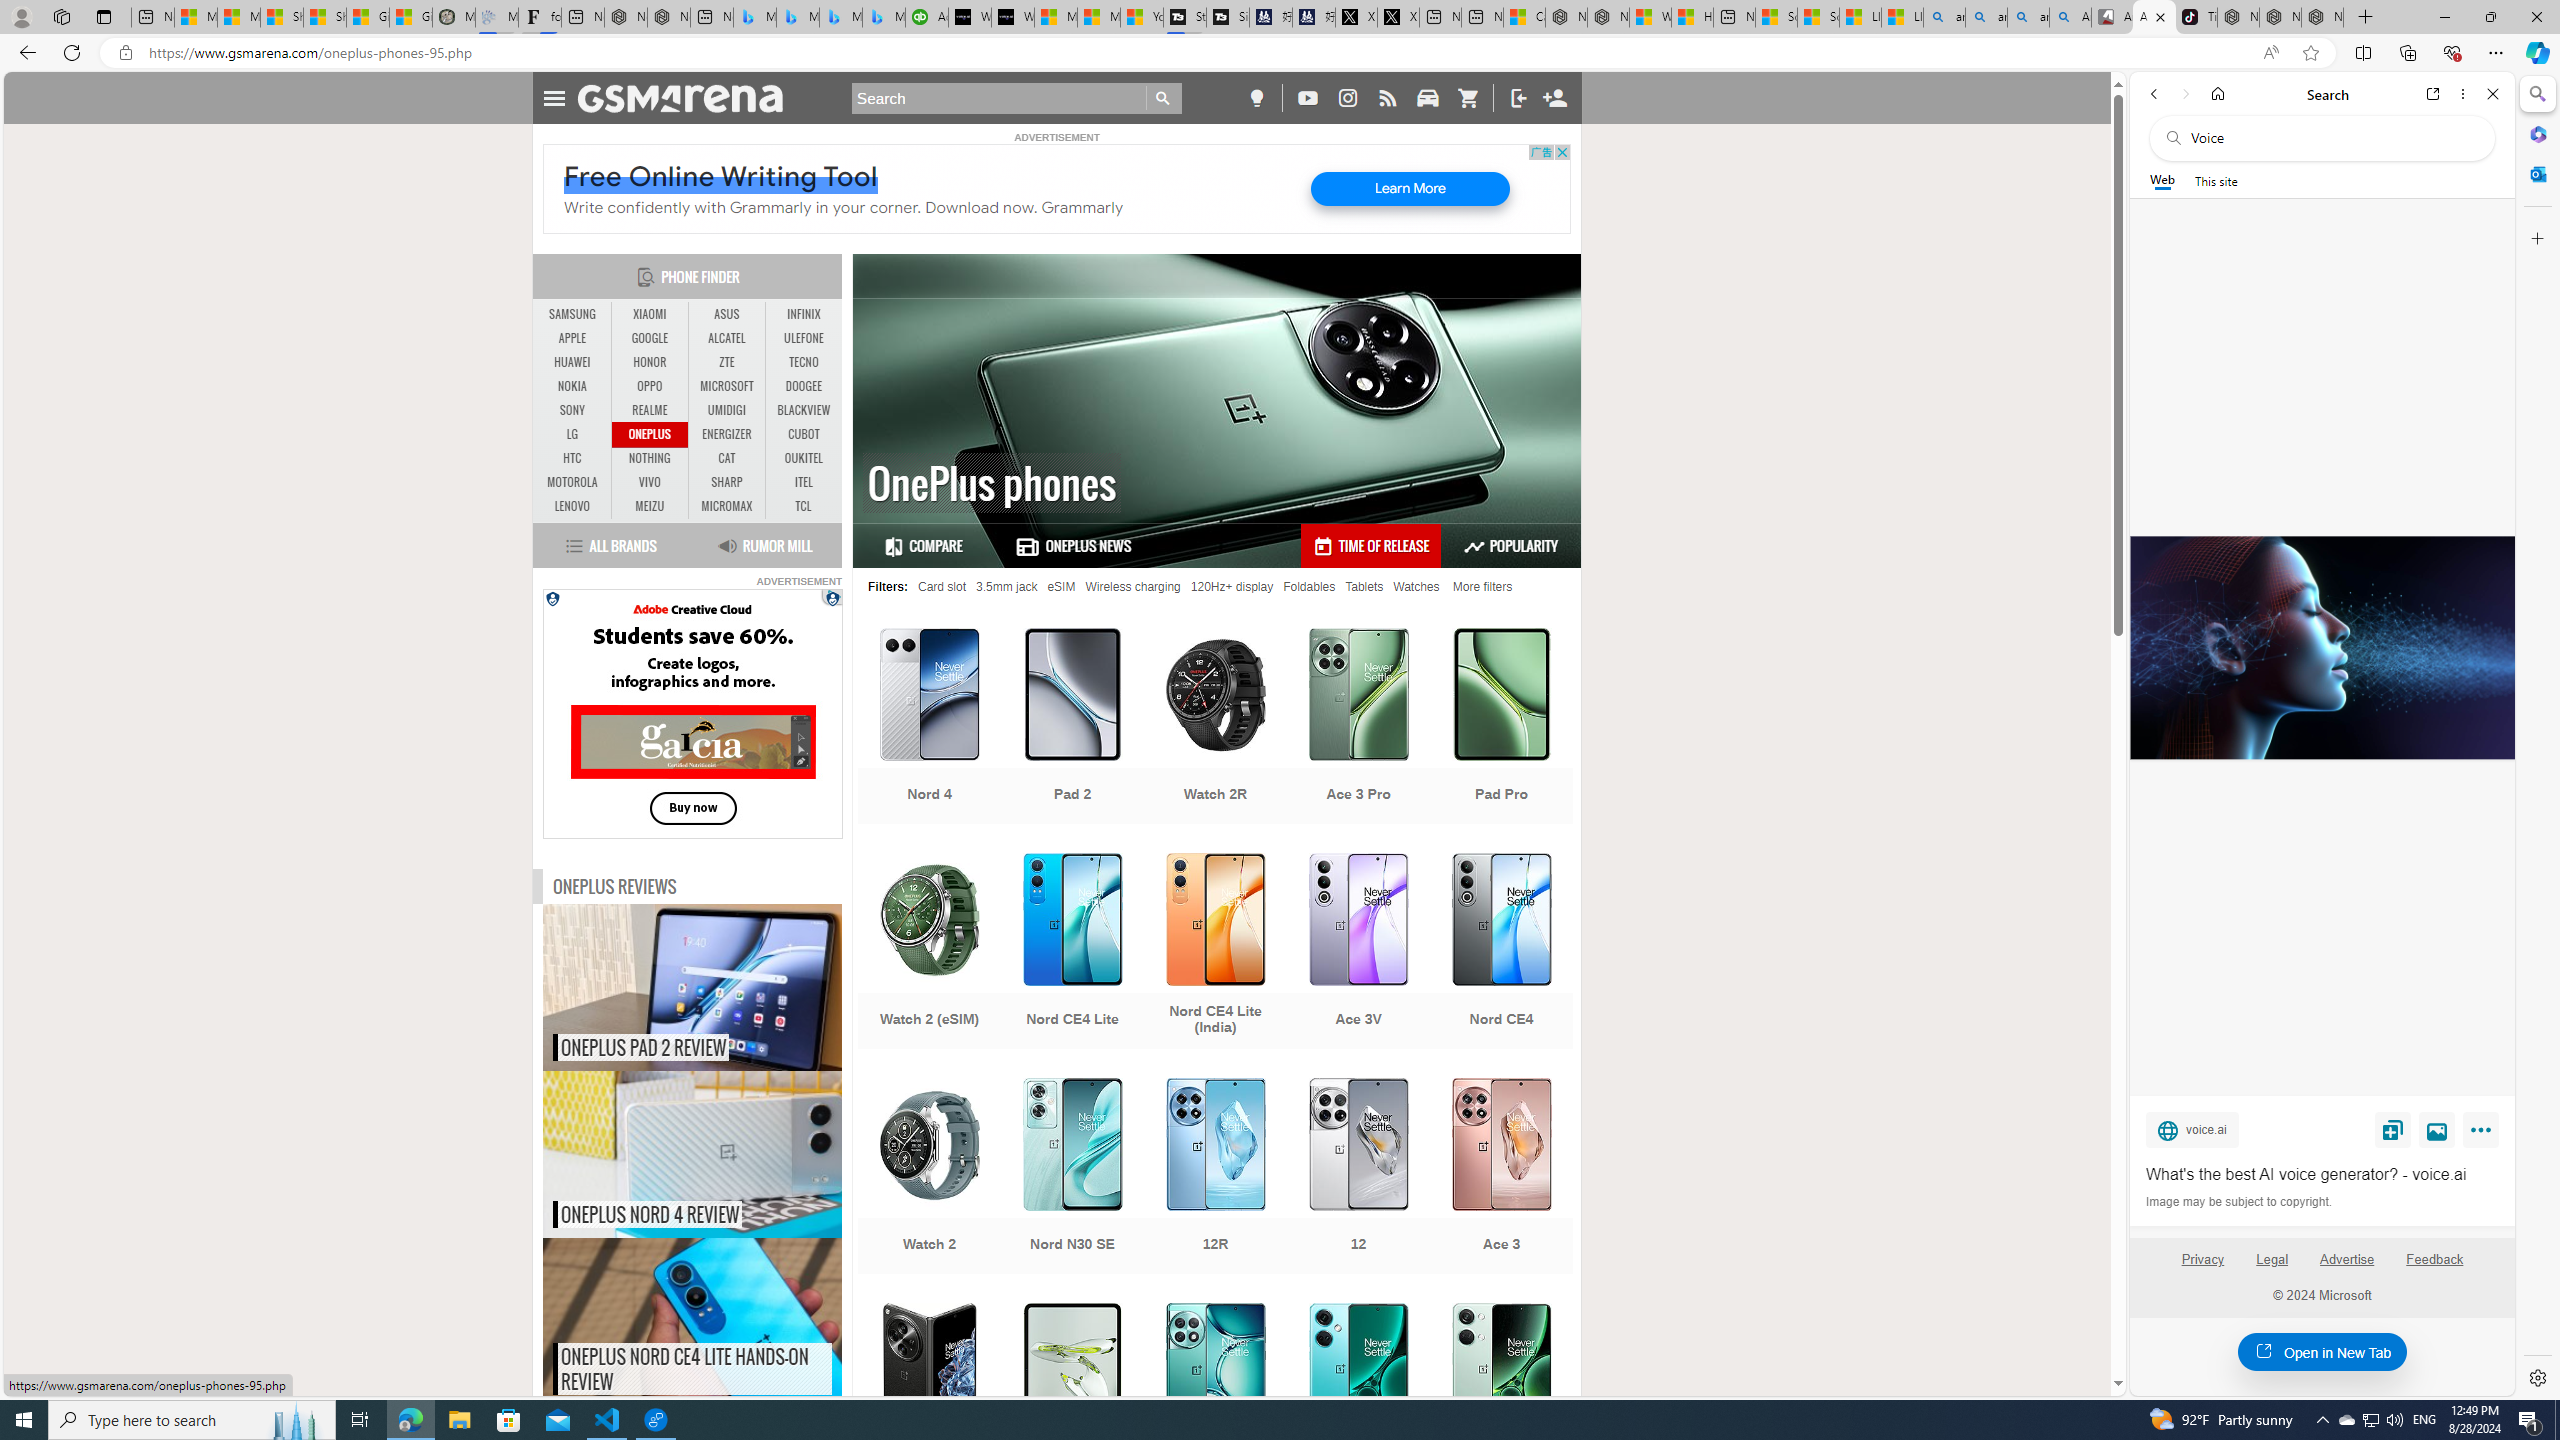  I want to click on 3.5mm jack, so click(1006, 586).